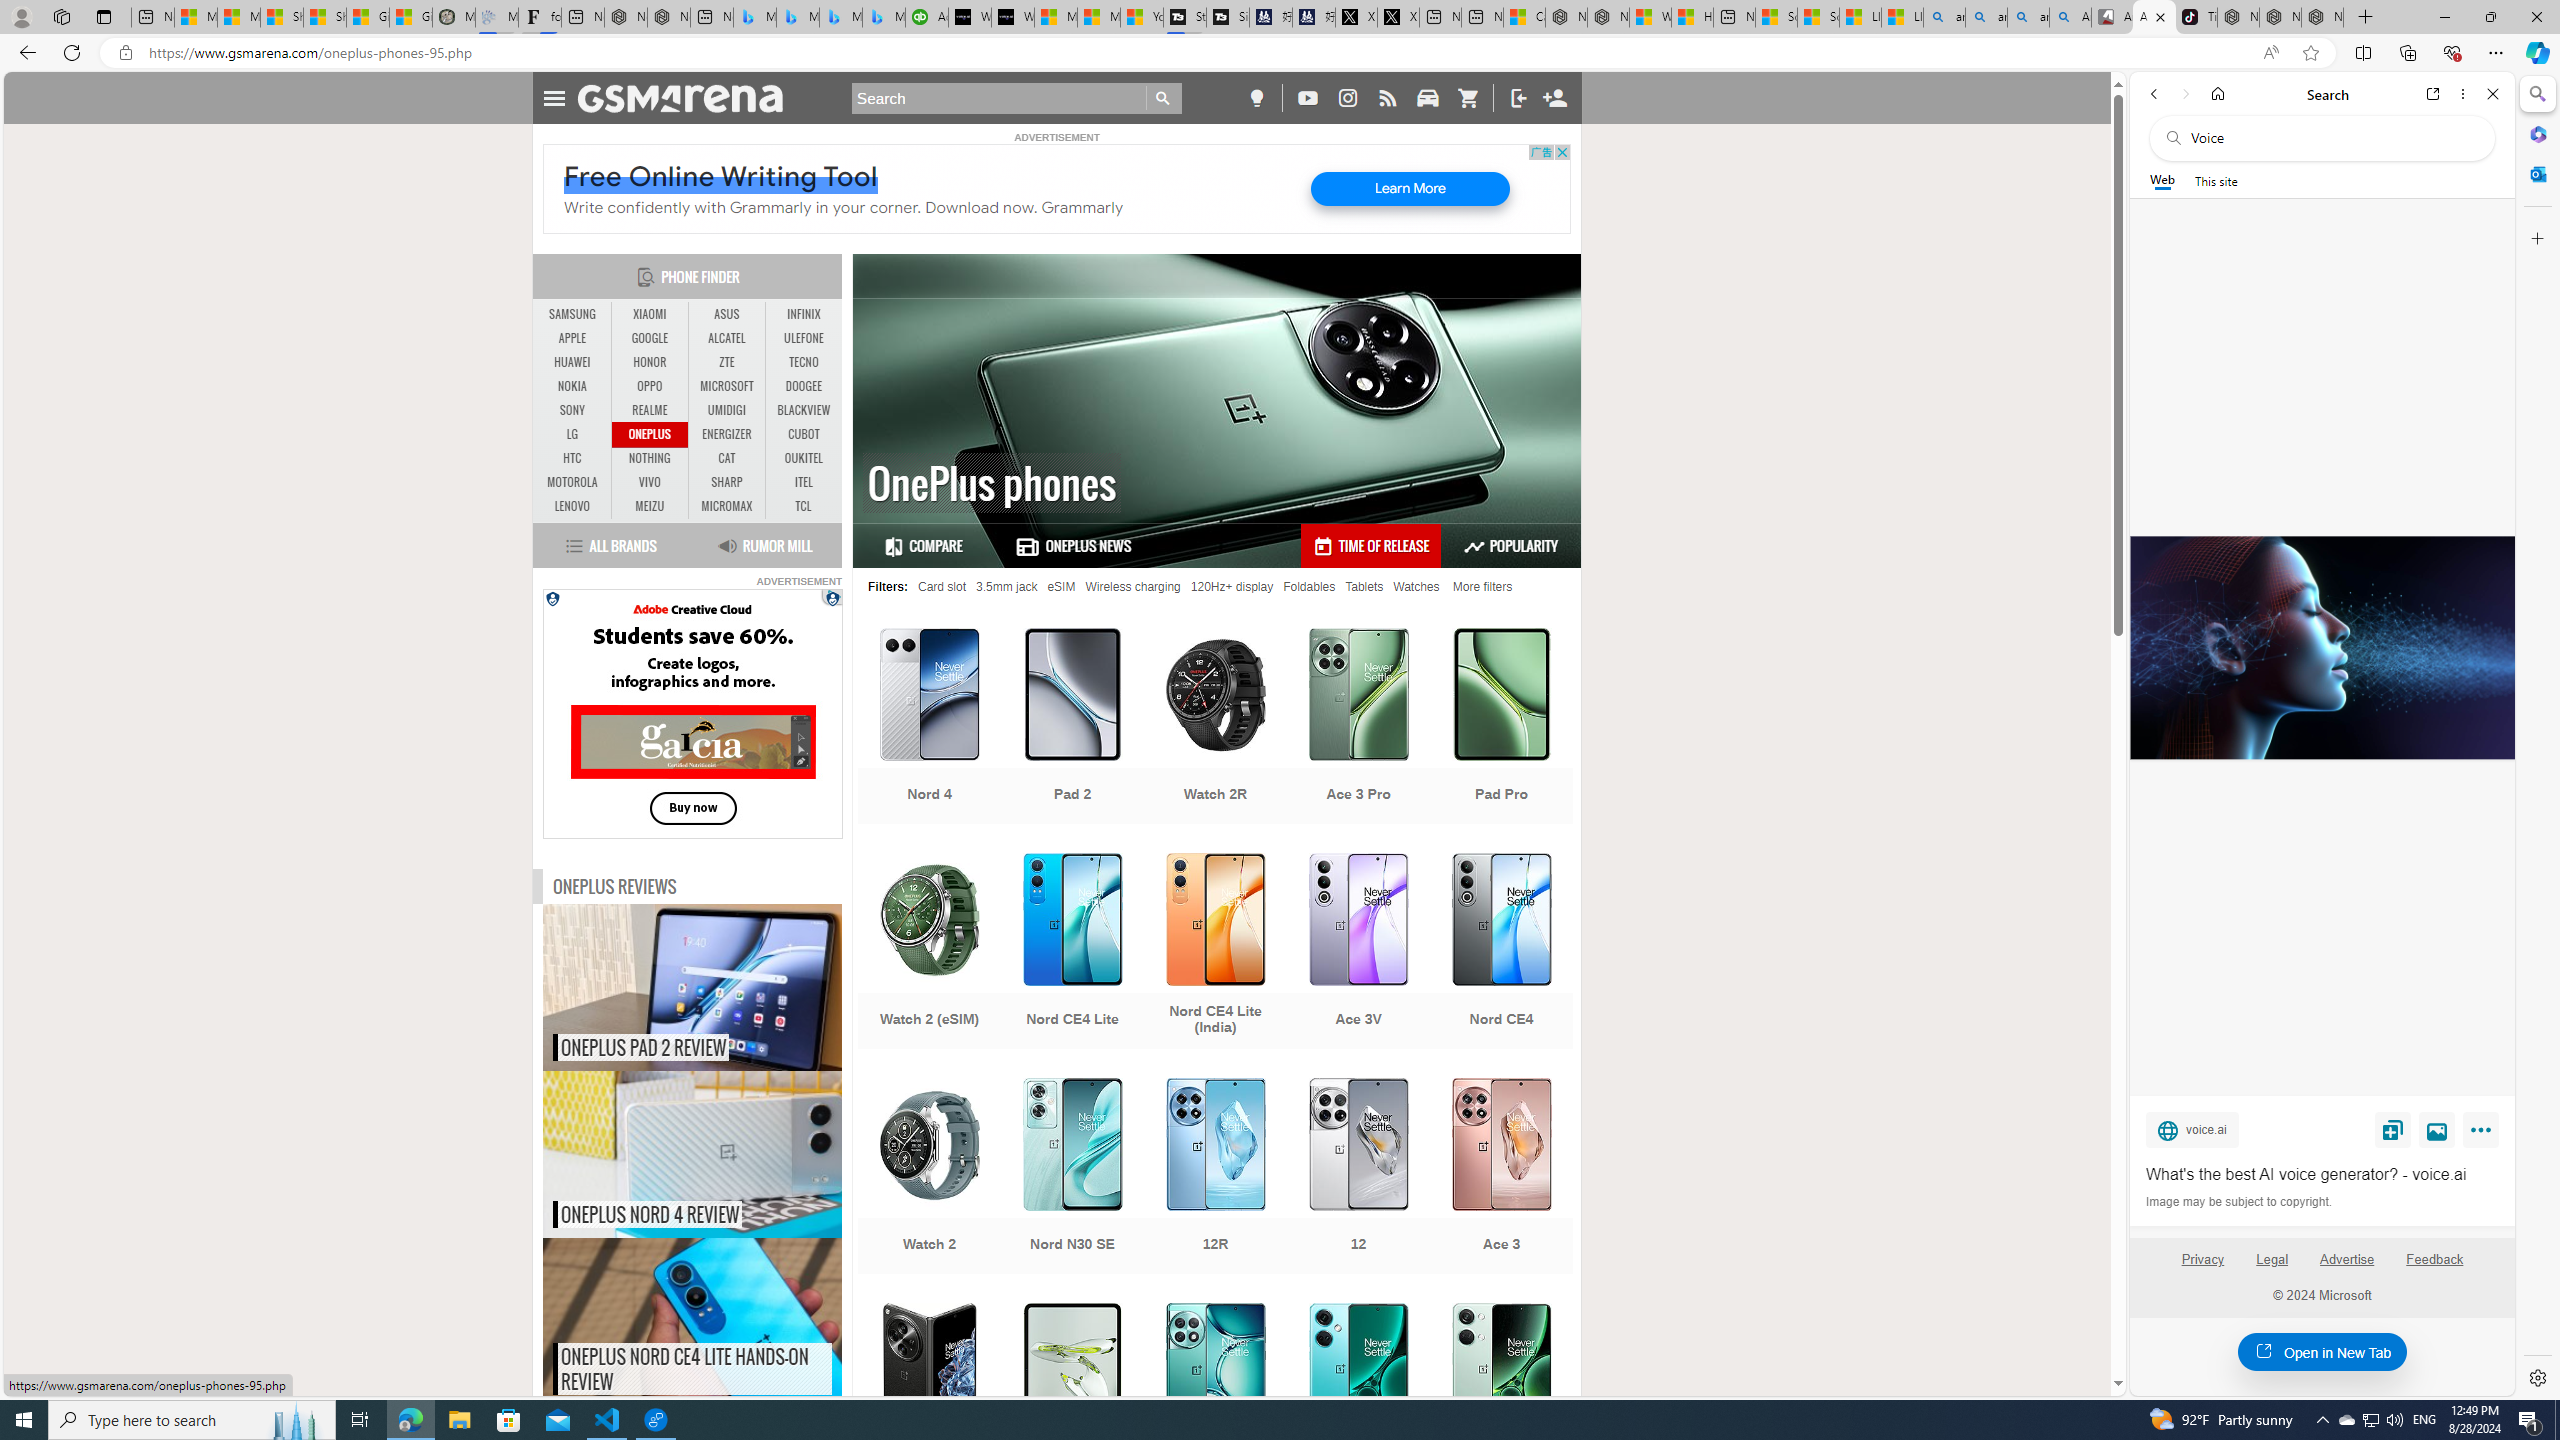  I want to click on 3.5mm jack, so click(1006, 586).